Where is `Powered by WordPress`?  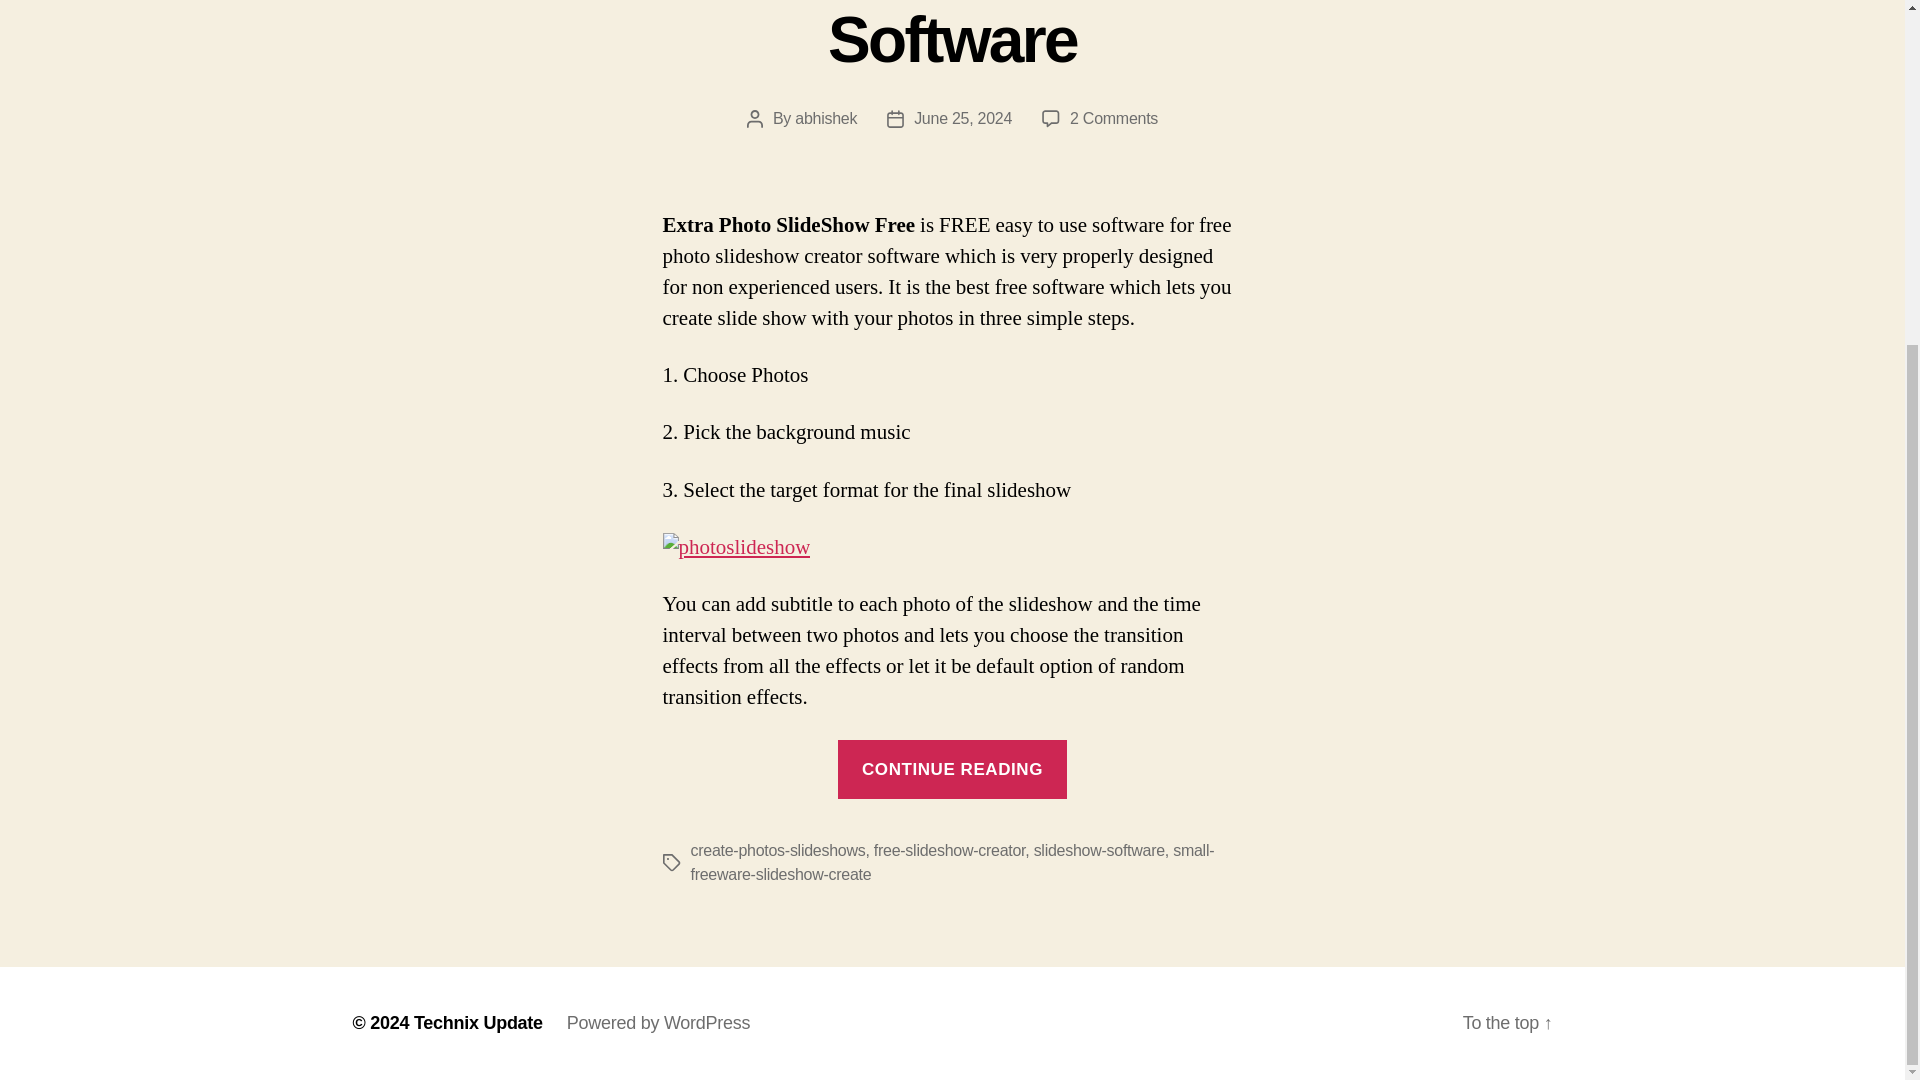 Powered by WordPress is located at coordinates (658, 1022).